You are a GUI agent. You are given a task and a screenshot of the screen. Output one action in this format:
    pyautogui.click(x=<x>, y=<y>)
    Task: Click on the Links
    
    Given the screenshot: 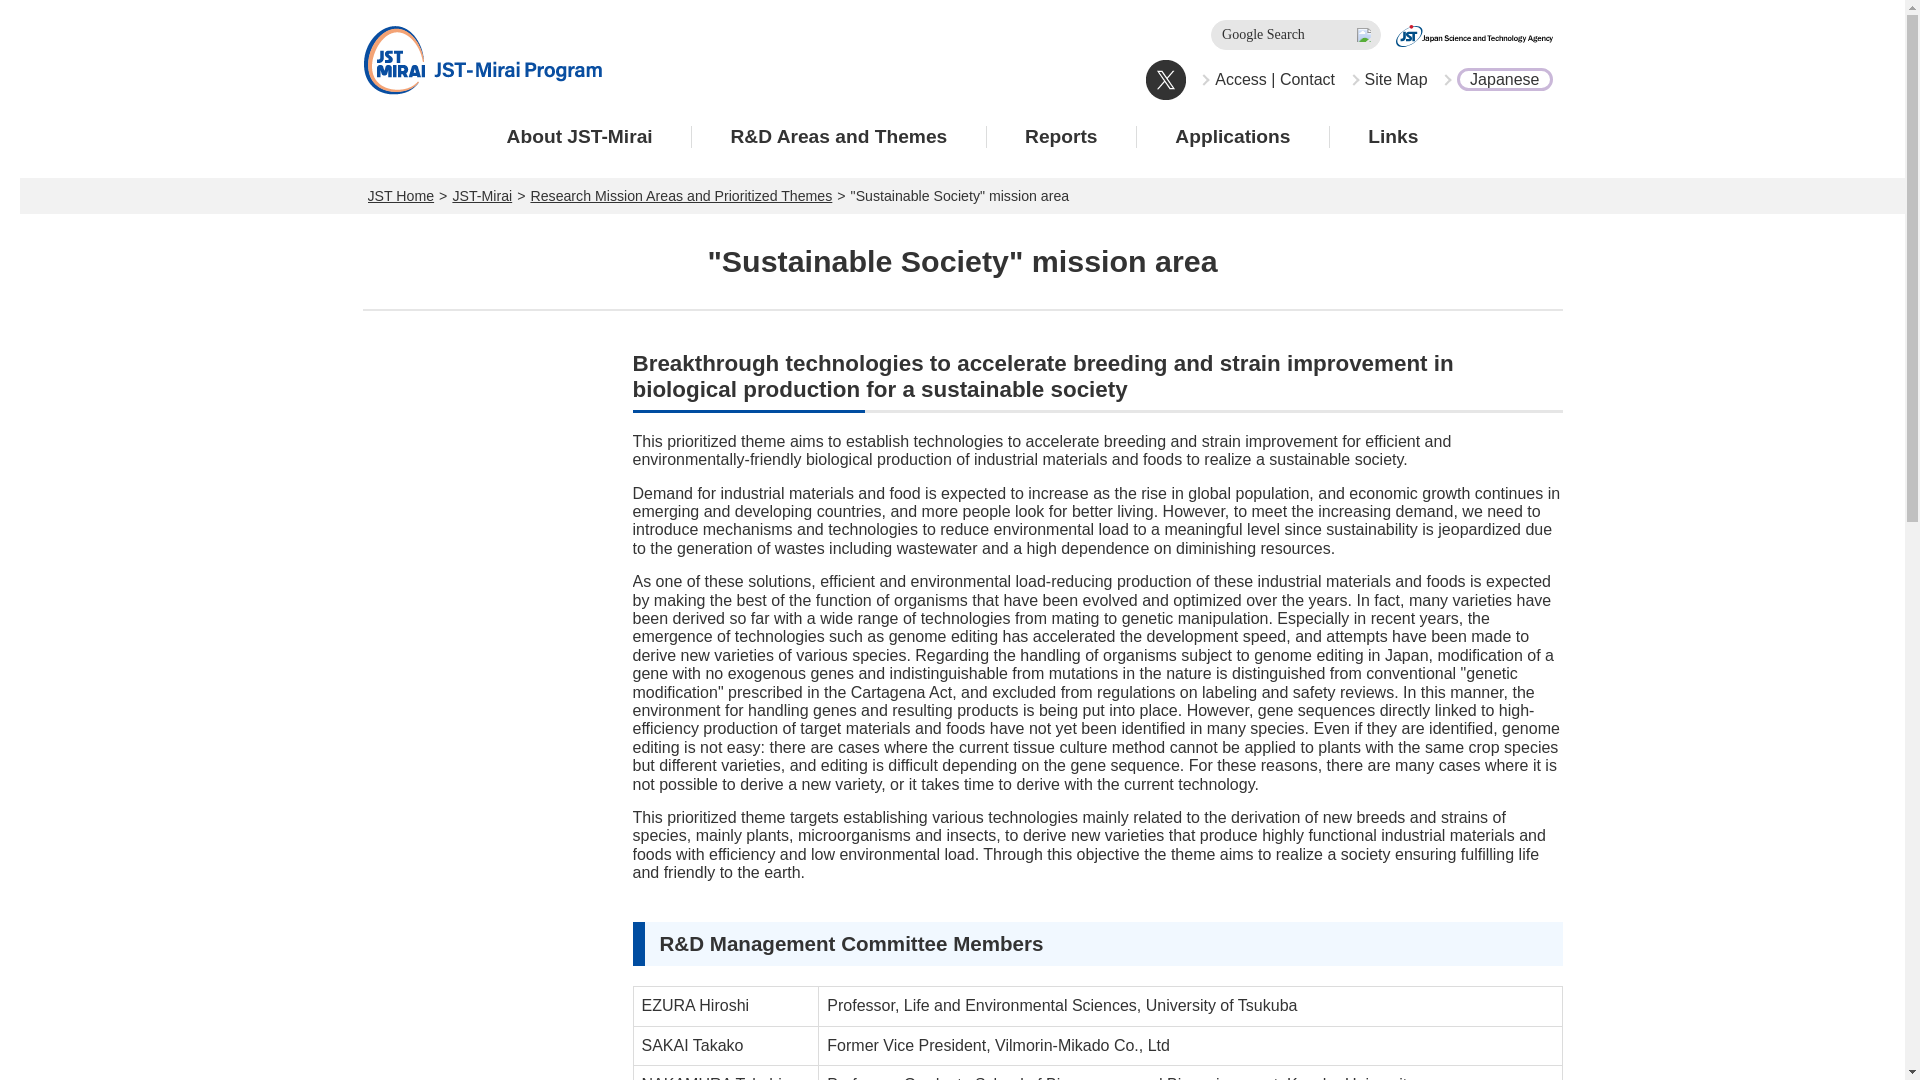 What is the action you would take?
    pyautogui.click(x=1394, y=136)
    